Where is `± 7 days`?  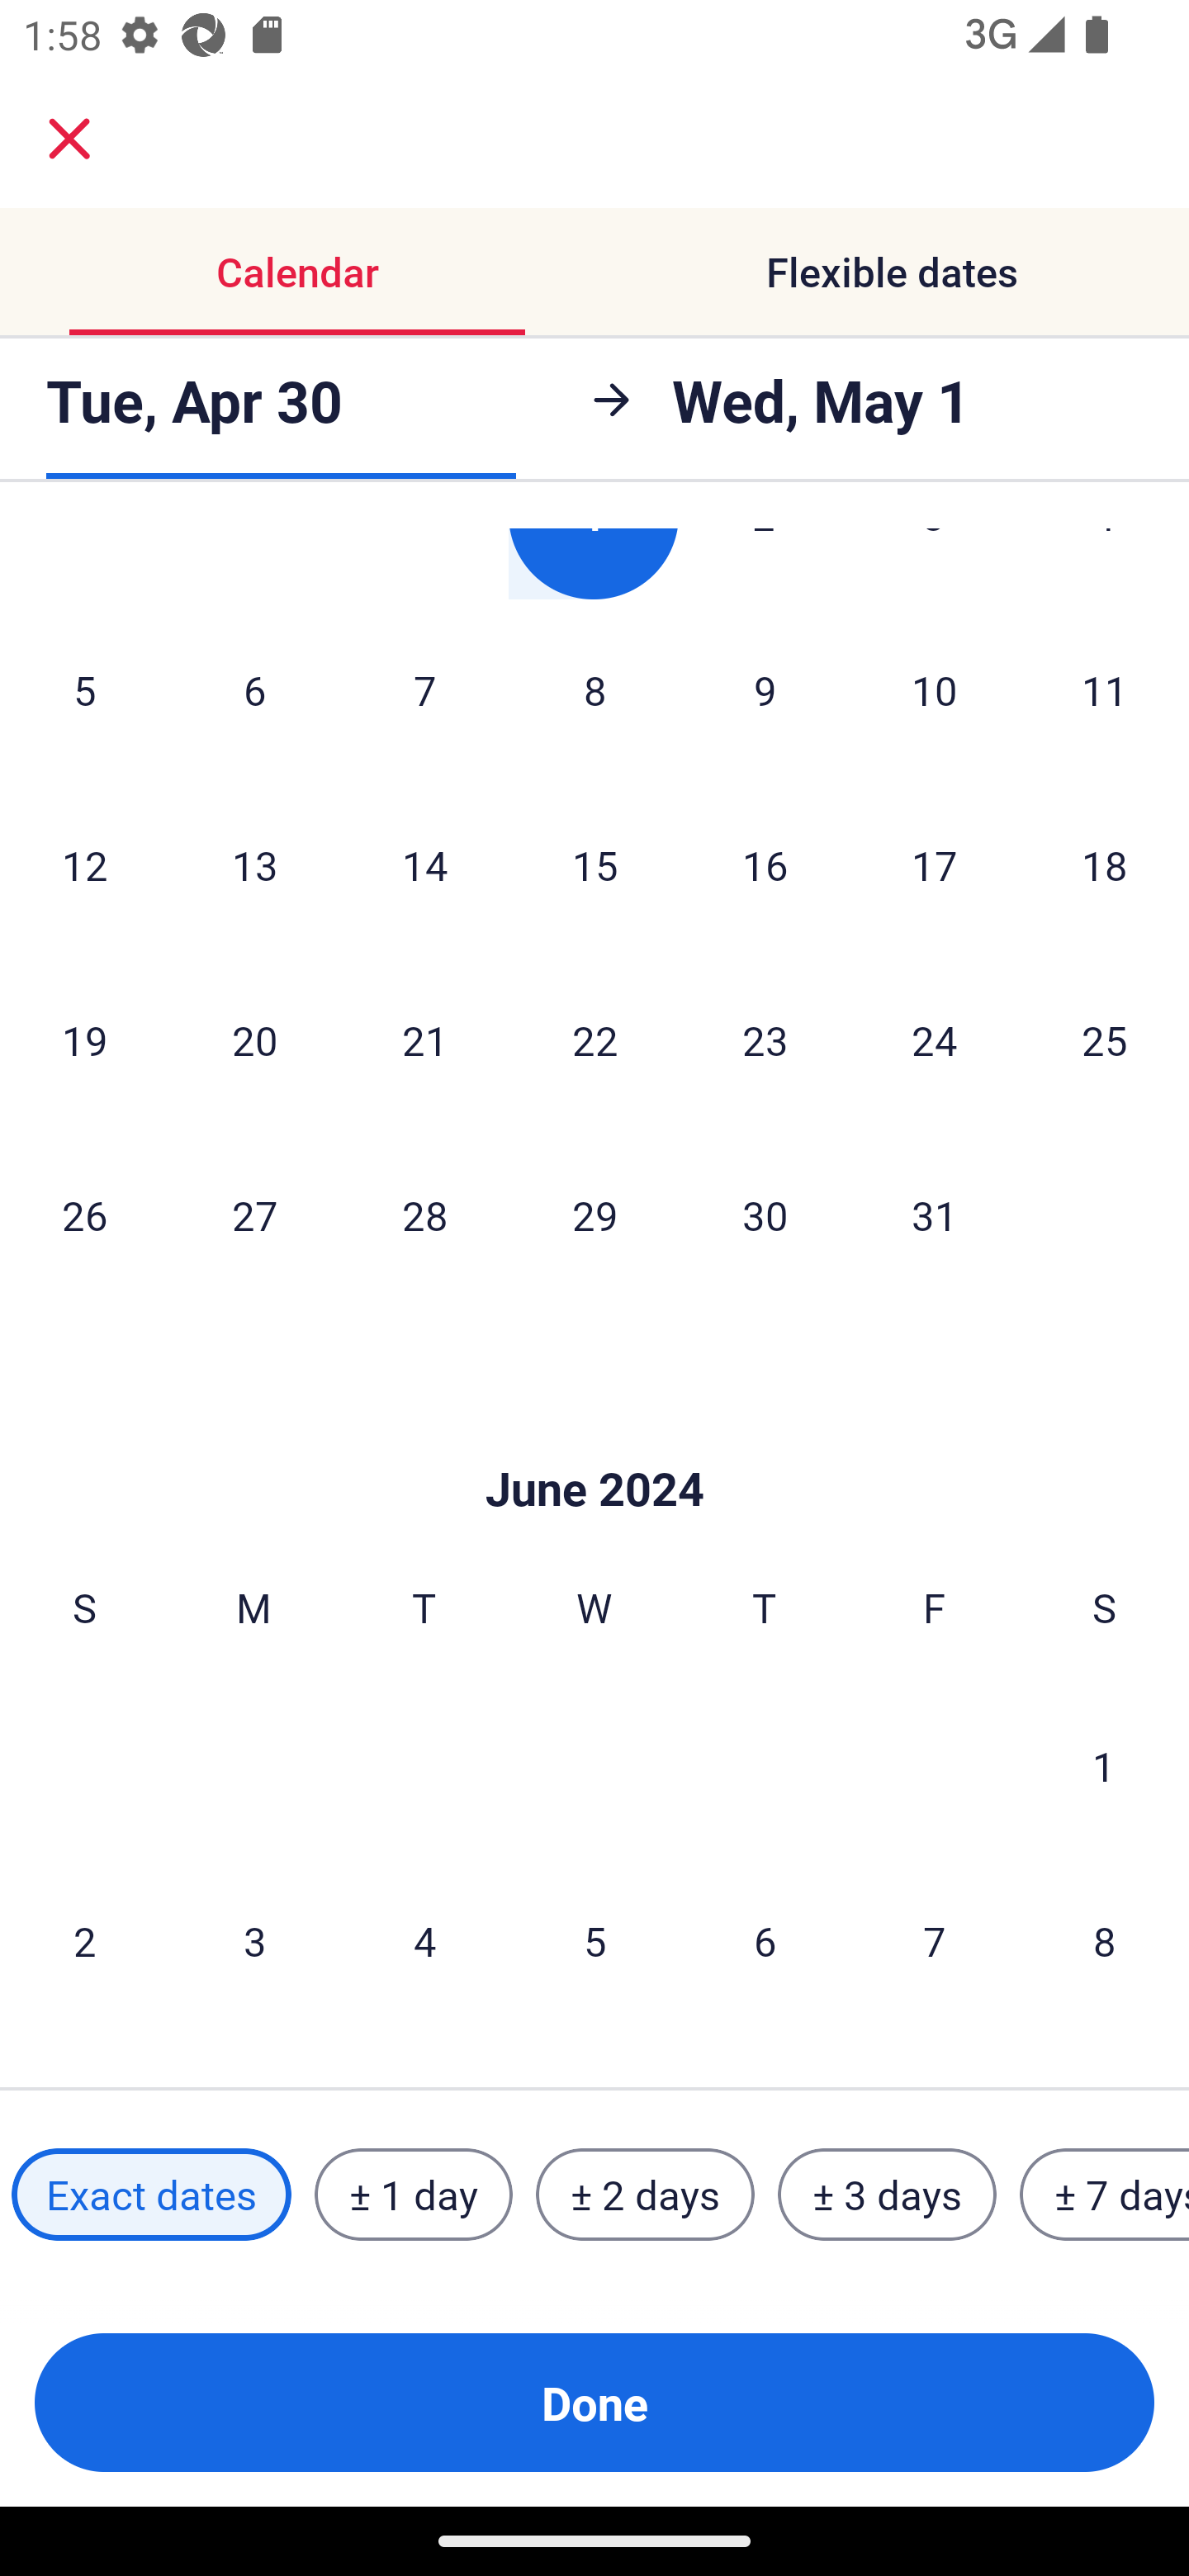
± 7 days is located at coordinates (1105, 2195).